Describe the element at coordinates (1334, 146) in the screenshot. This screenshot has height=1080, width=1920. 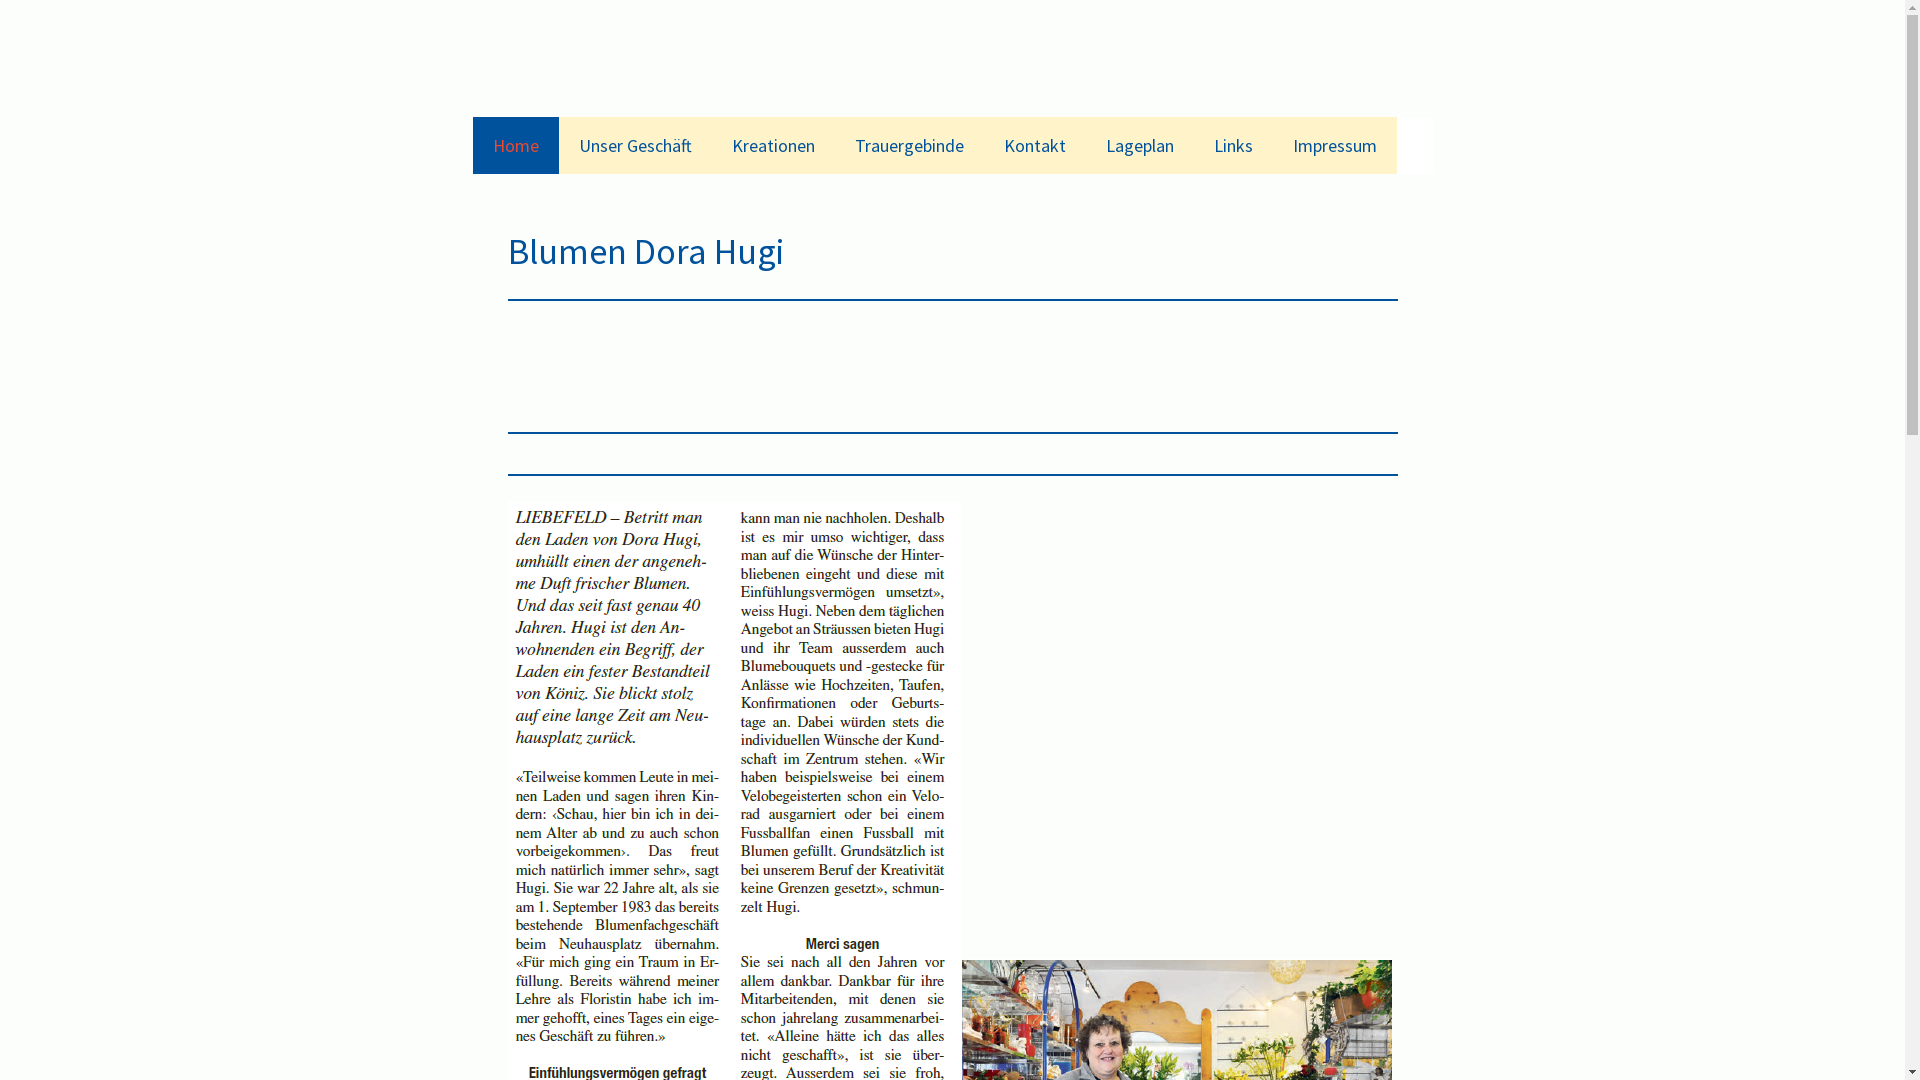
I see `Impressum` at that location.